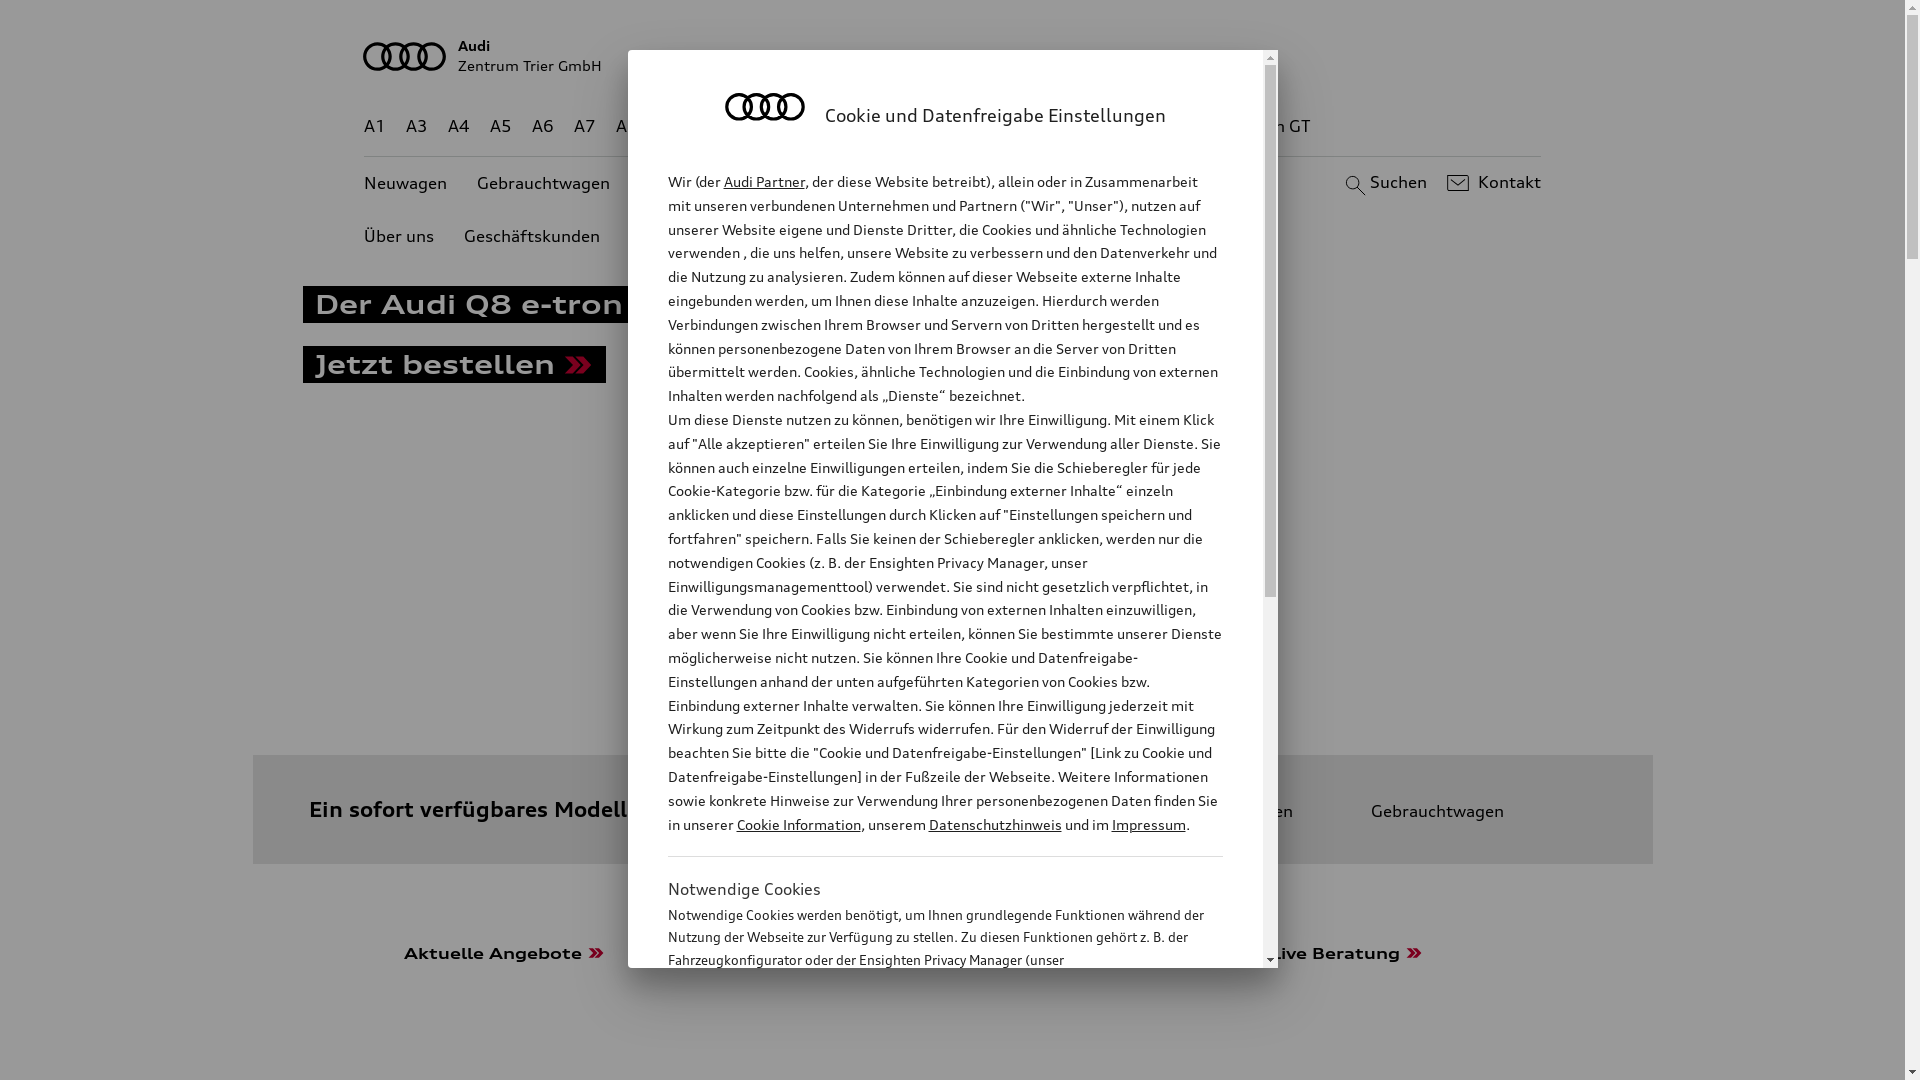 The image size is (1920, 1080). Describe the element at coordinates (938, 126) in the screenshot. I see `Q8` at that location.